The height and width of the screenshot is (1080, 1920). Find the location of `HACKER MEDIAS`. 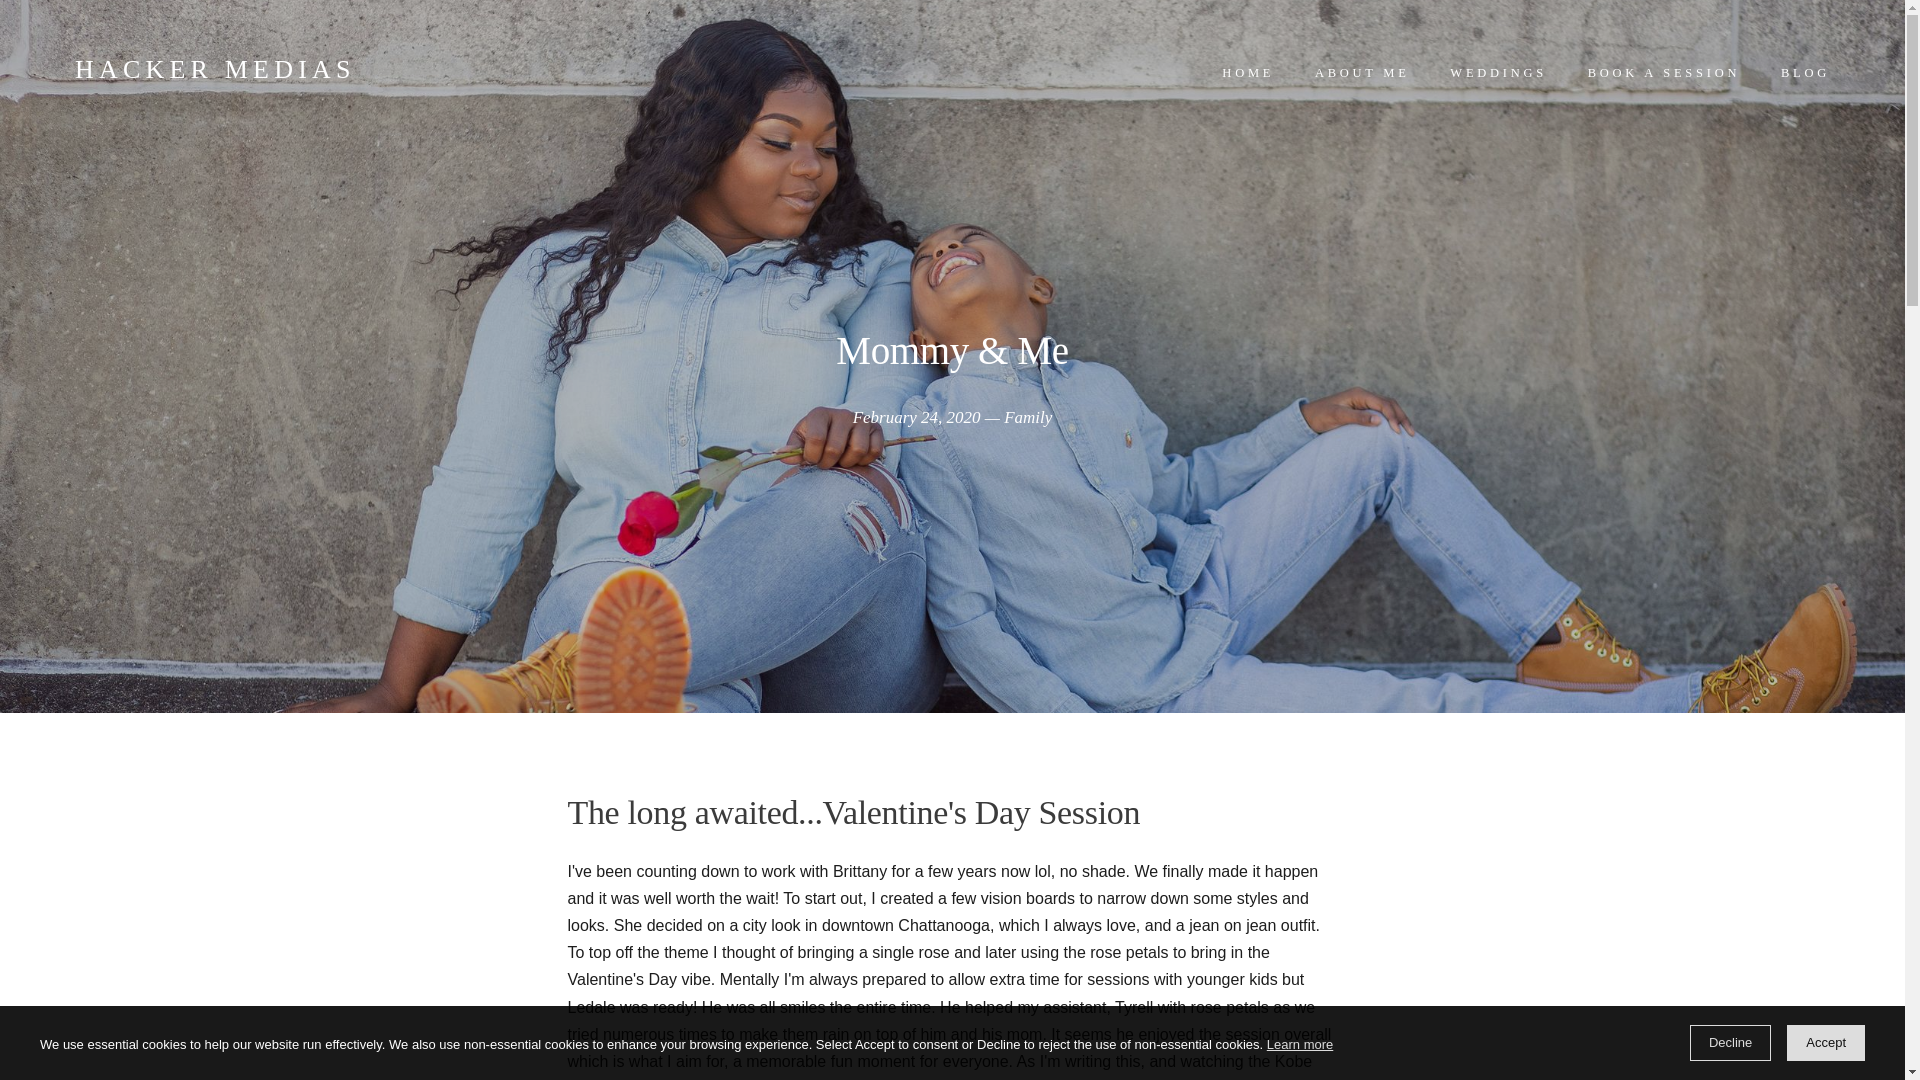

HACKER MEDIAS is located at coordinates (214, 70).